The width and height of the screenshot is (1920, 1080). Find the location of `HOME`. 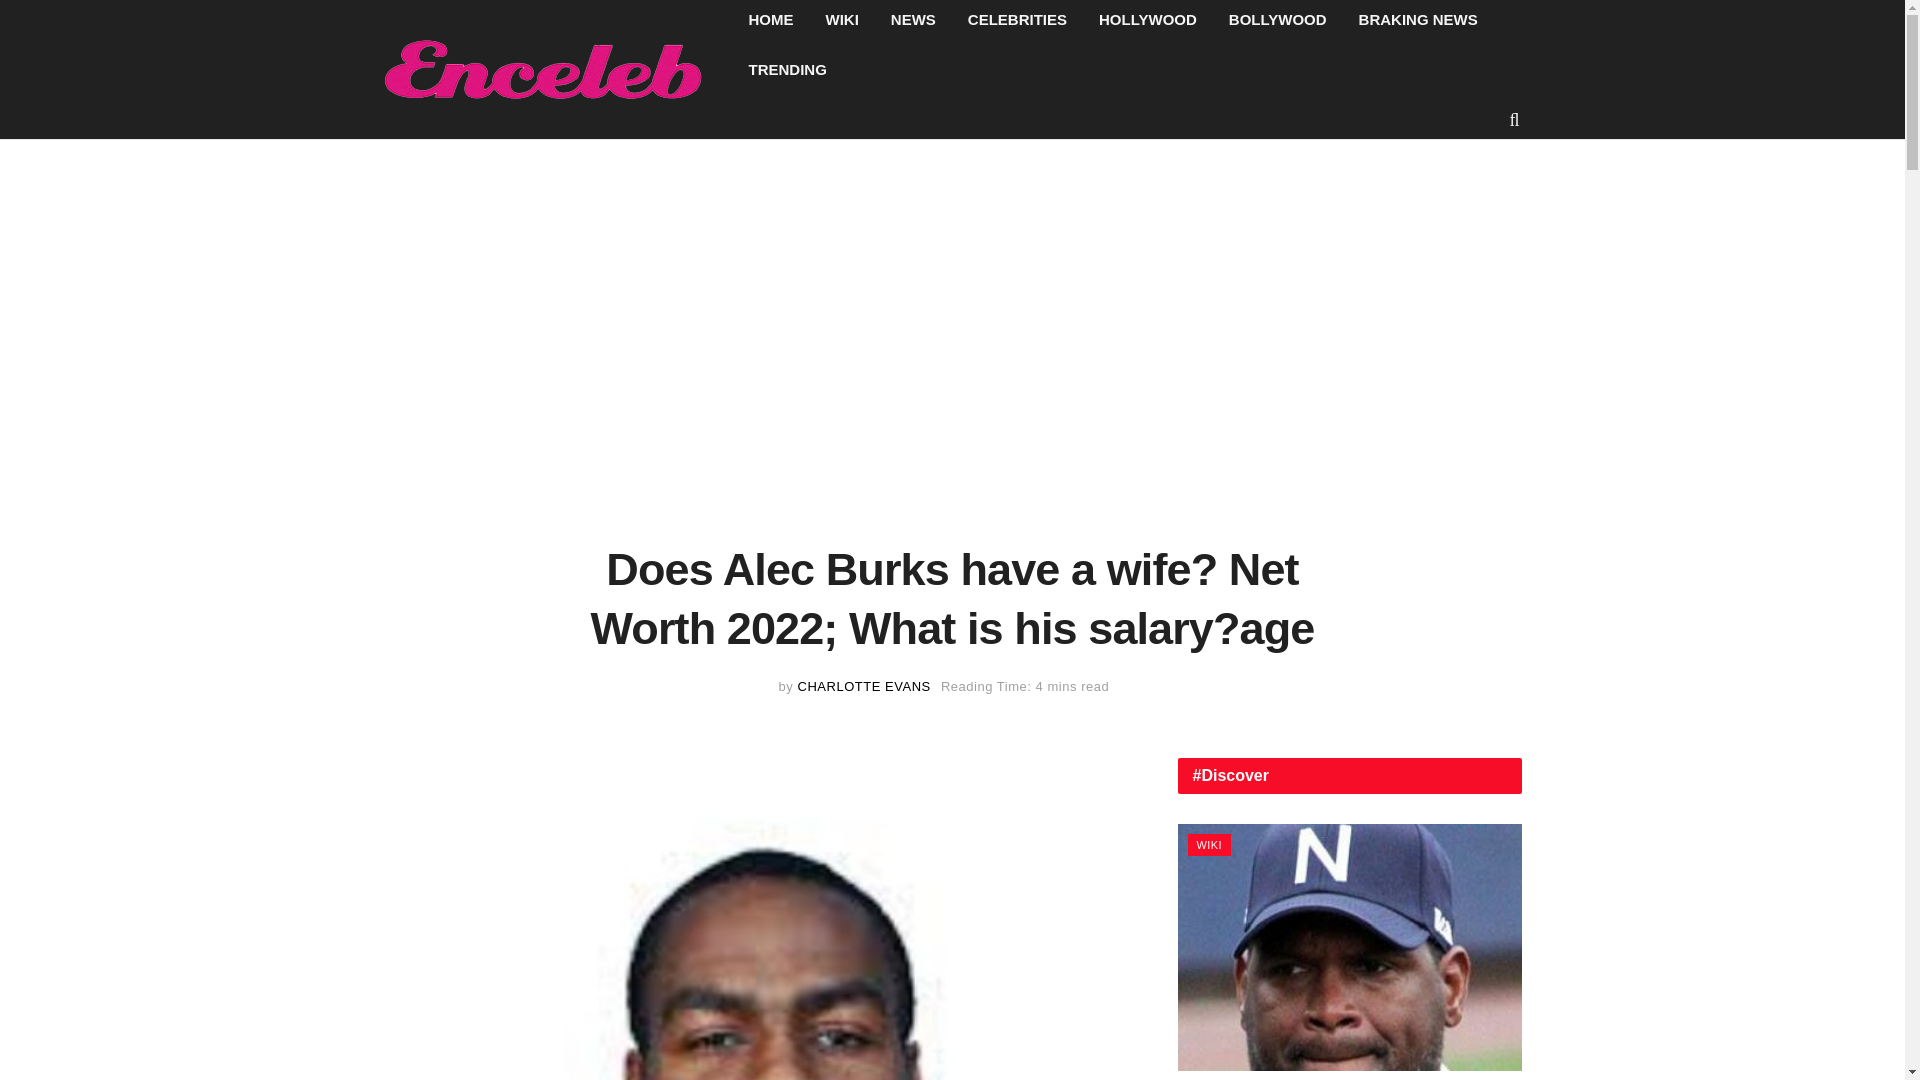

HOME is located at coordinates (770, 22).